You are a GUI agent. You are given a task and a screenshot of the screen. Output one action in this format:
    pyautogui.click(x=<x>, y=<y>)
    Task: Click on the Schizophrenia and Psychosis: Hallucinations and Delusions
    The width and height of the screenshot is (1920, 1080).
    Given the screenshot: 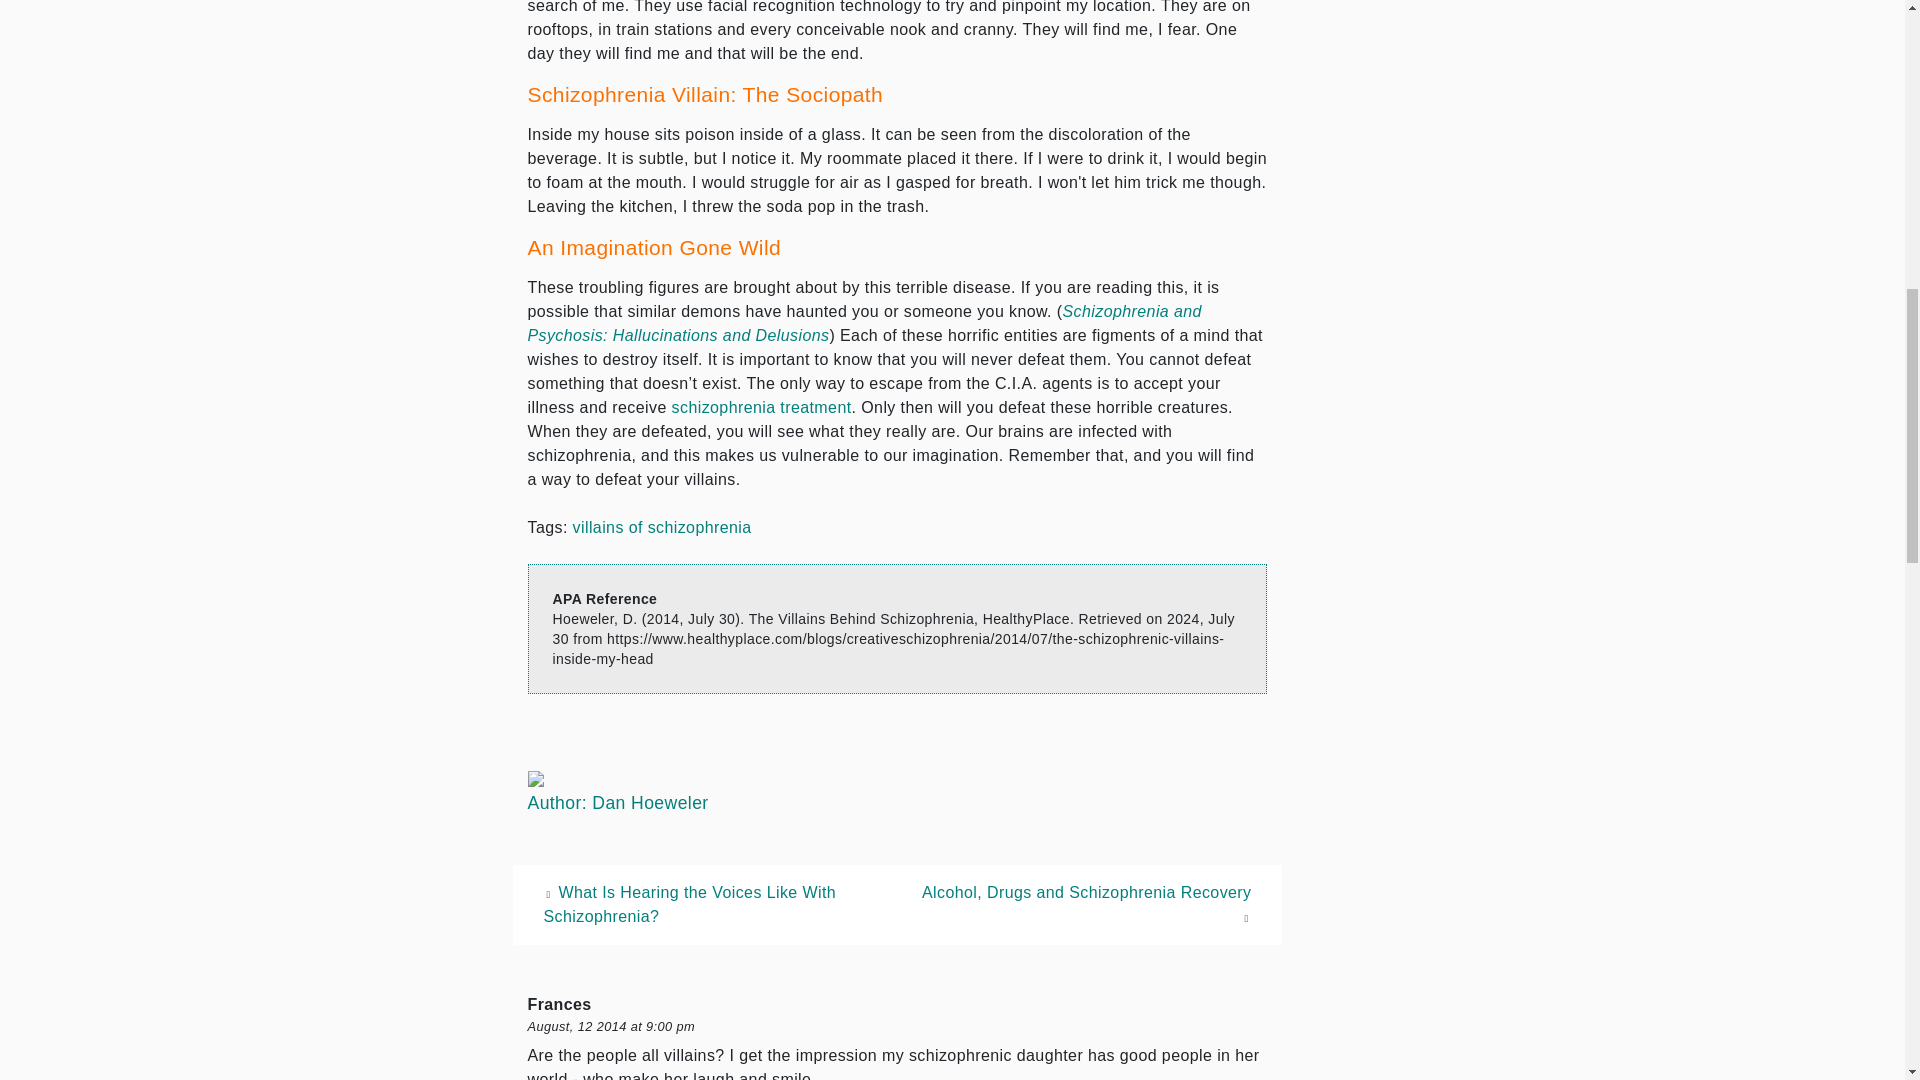 What is the action you would take?
    pyautogui.click(x=864, y=324)
    